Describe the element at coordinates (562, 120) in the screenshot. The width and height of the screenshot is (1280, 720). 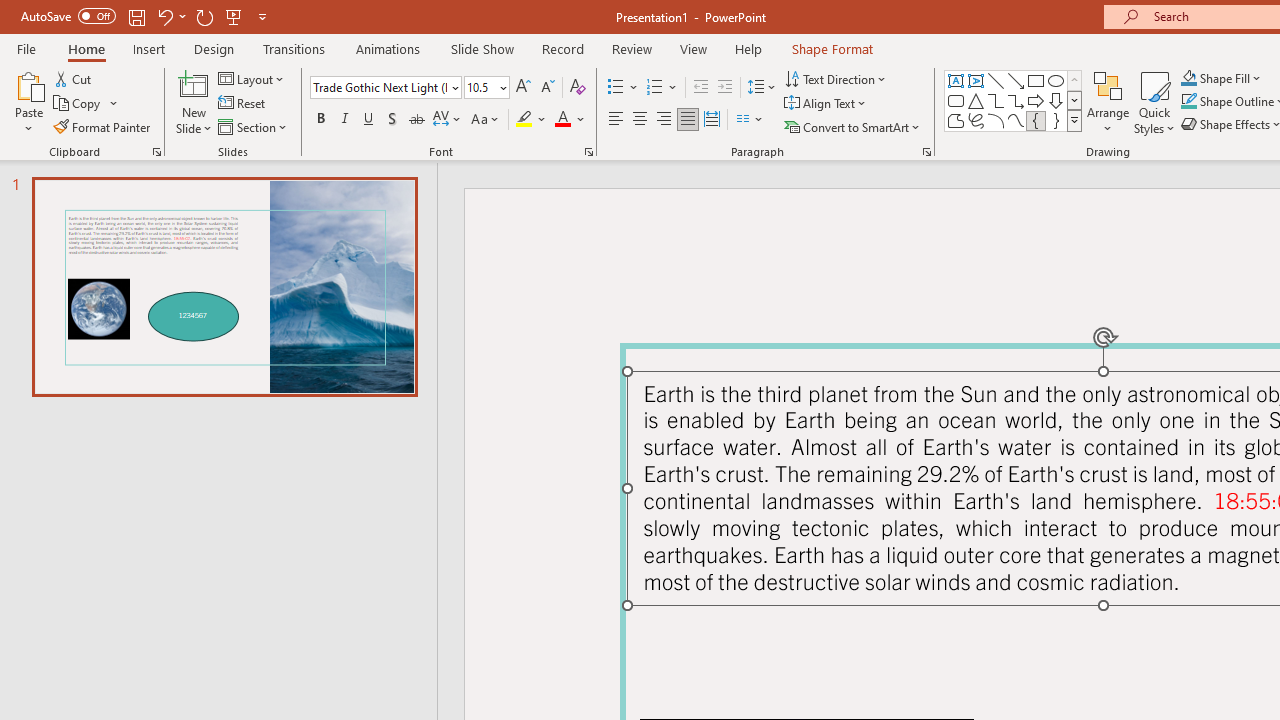
I see `Font Color Red` at that location.